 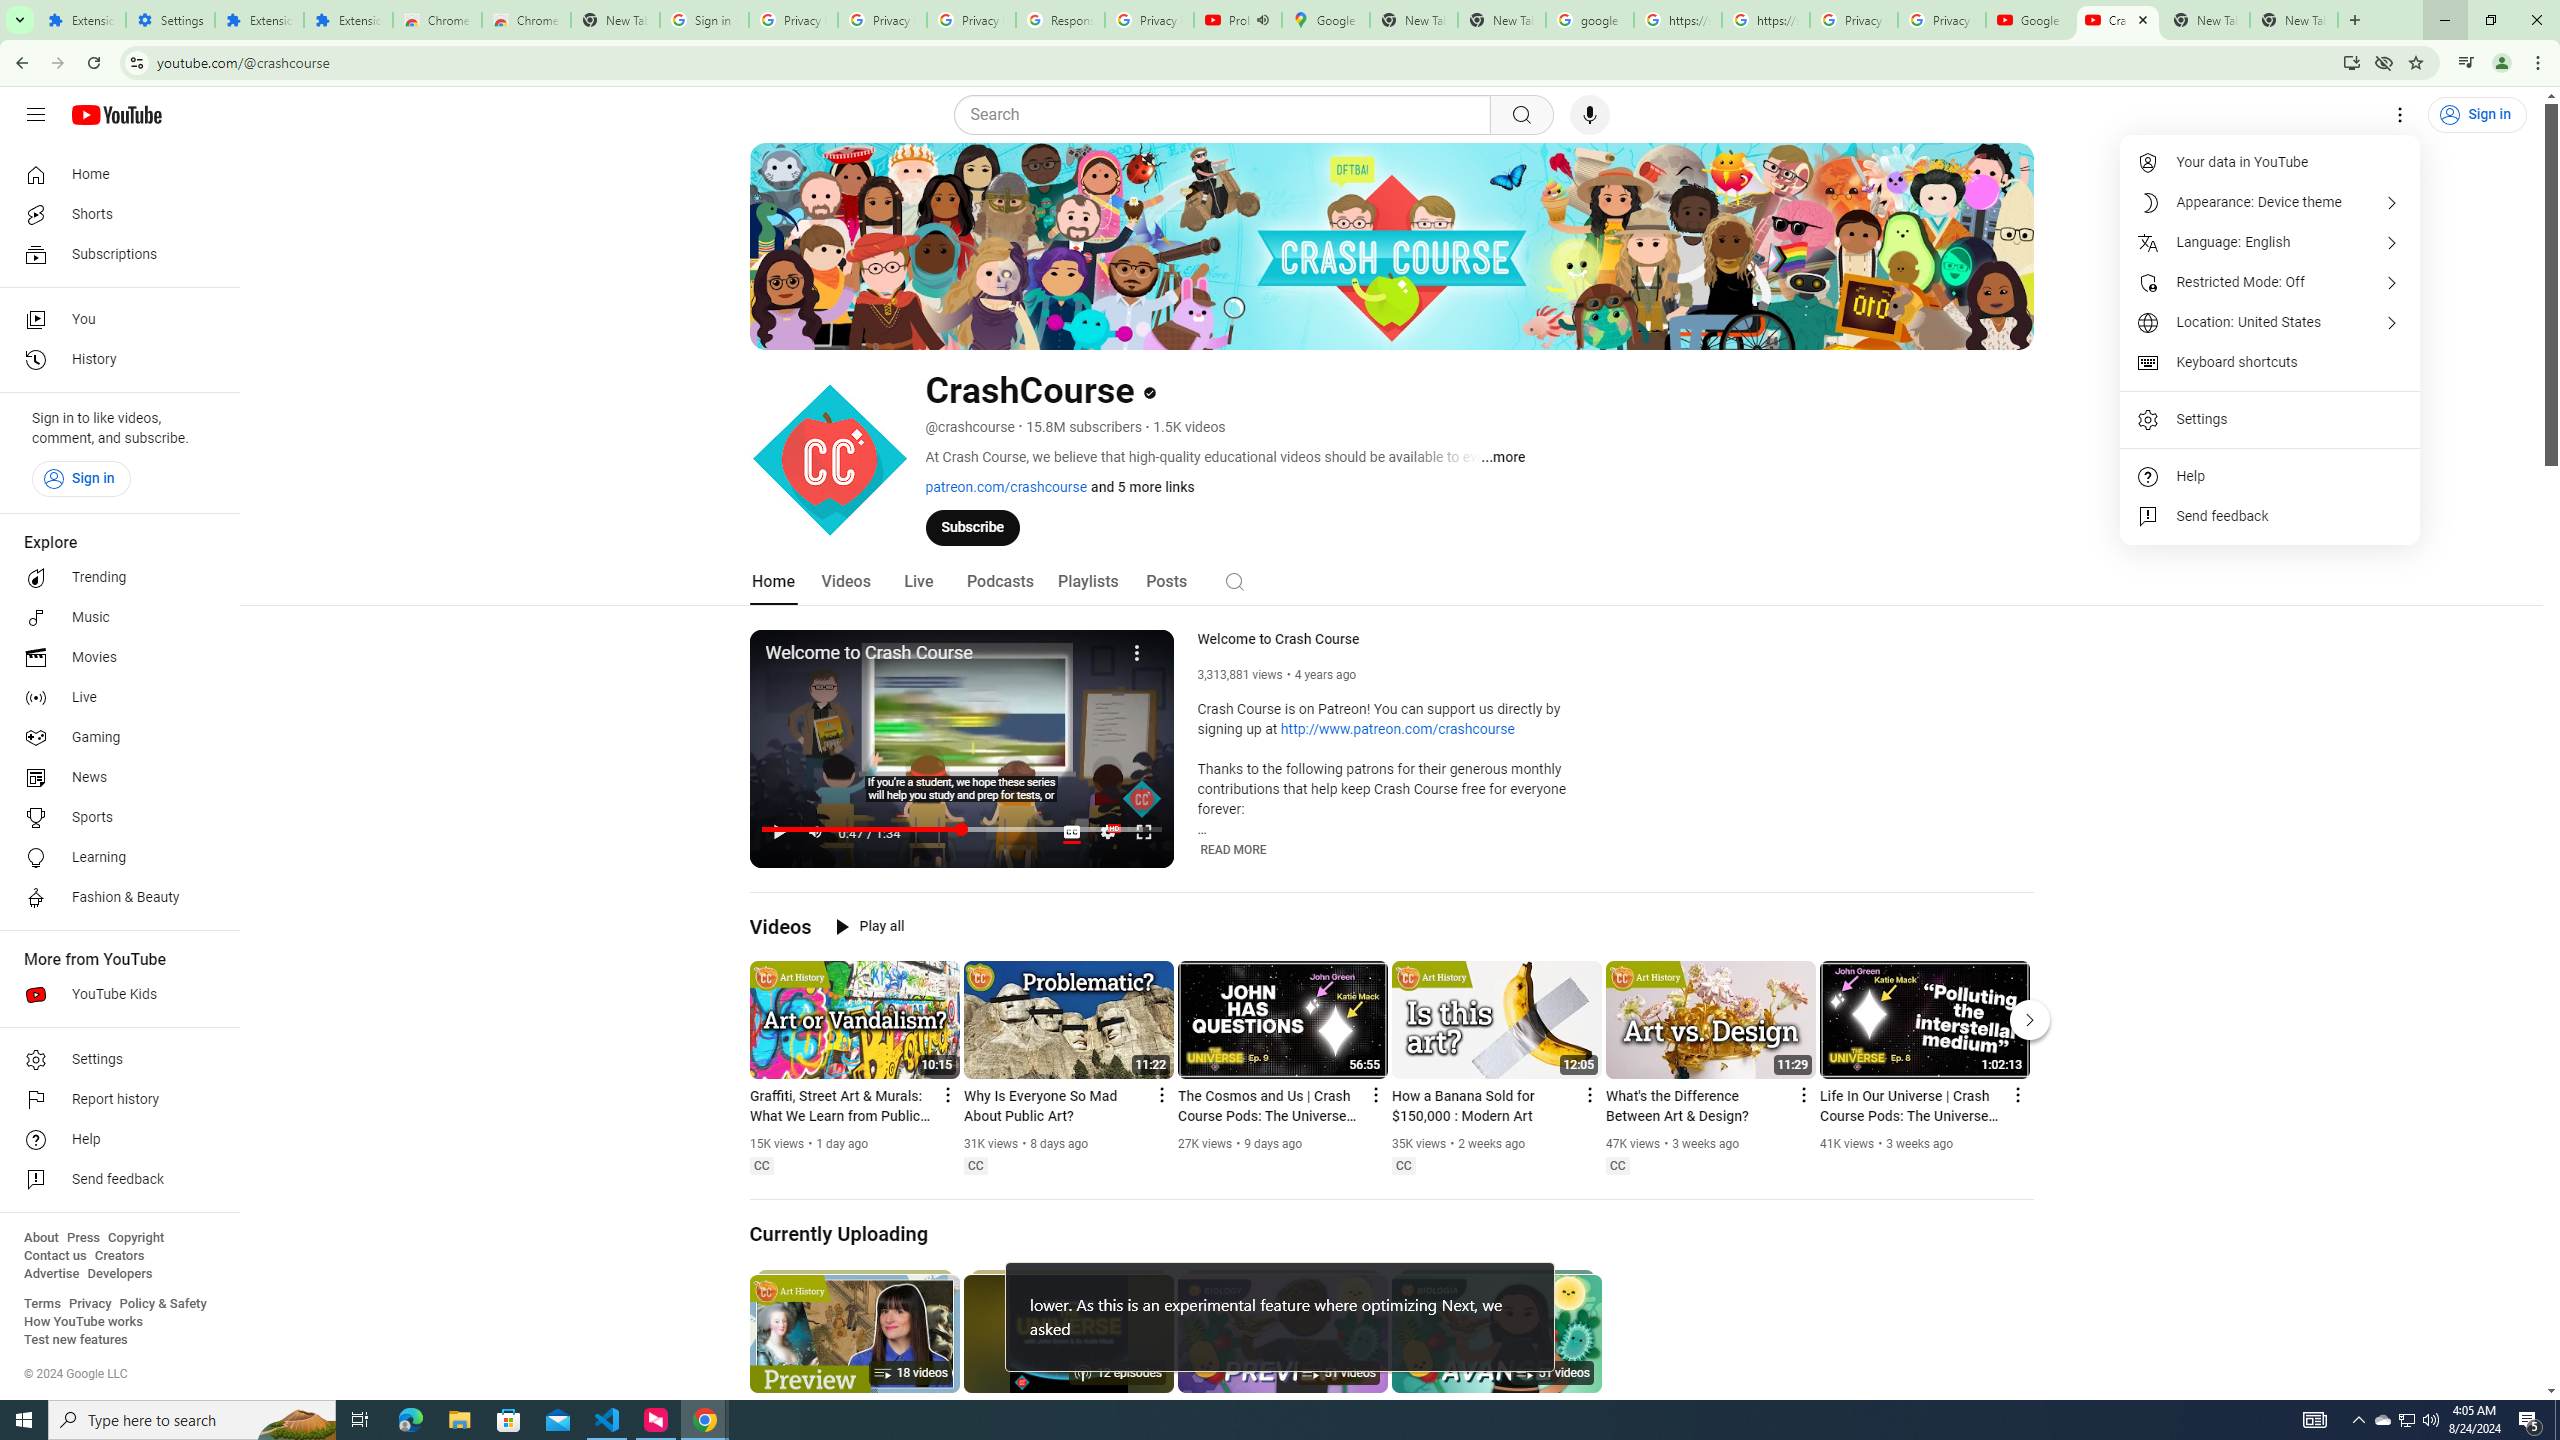 What do you see at coordinates (51, 1274) in the screenshot?
I see `Advertise` at bounding box center [51, 1274].